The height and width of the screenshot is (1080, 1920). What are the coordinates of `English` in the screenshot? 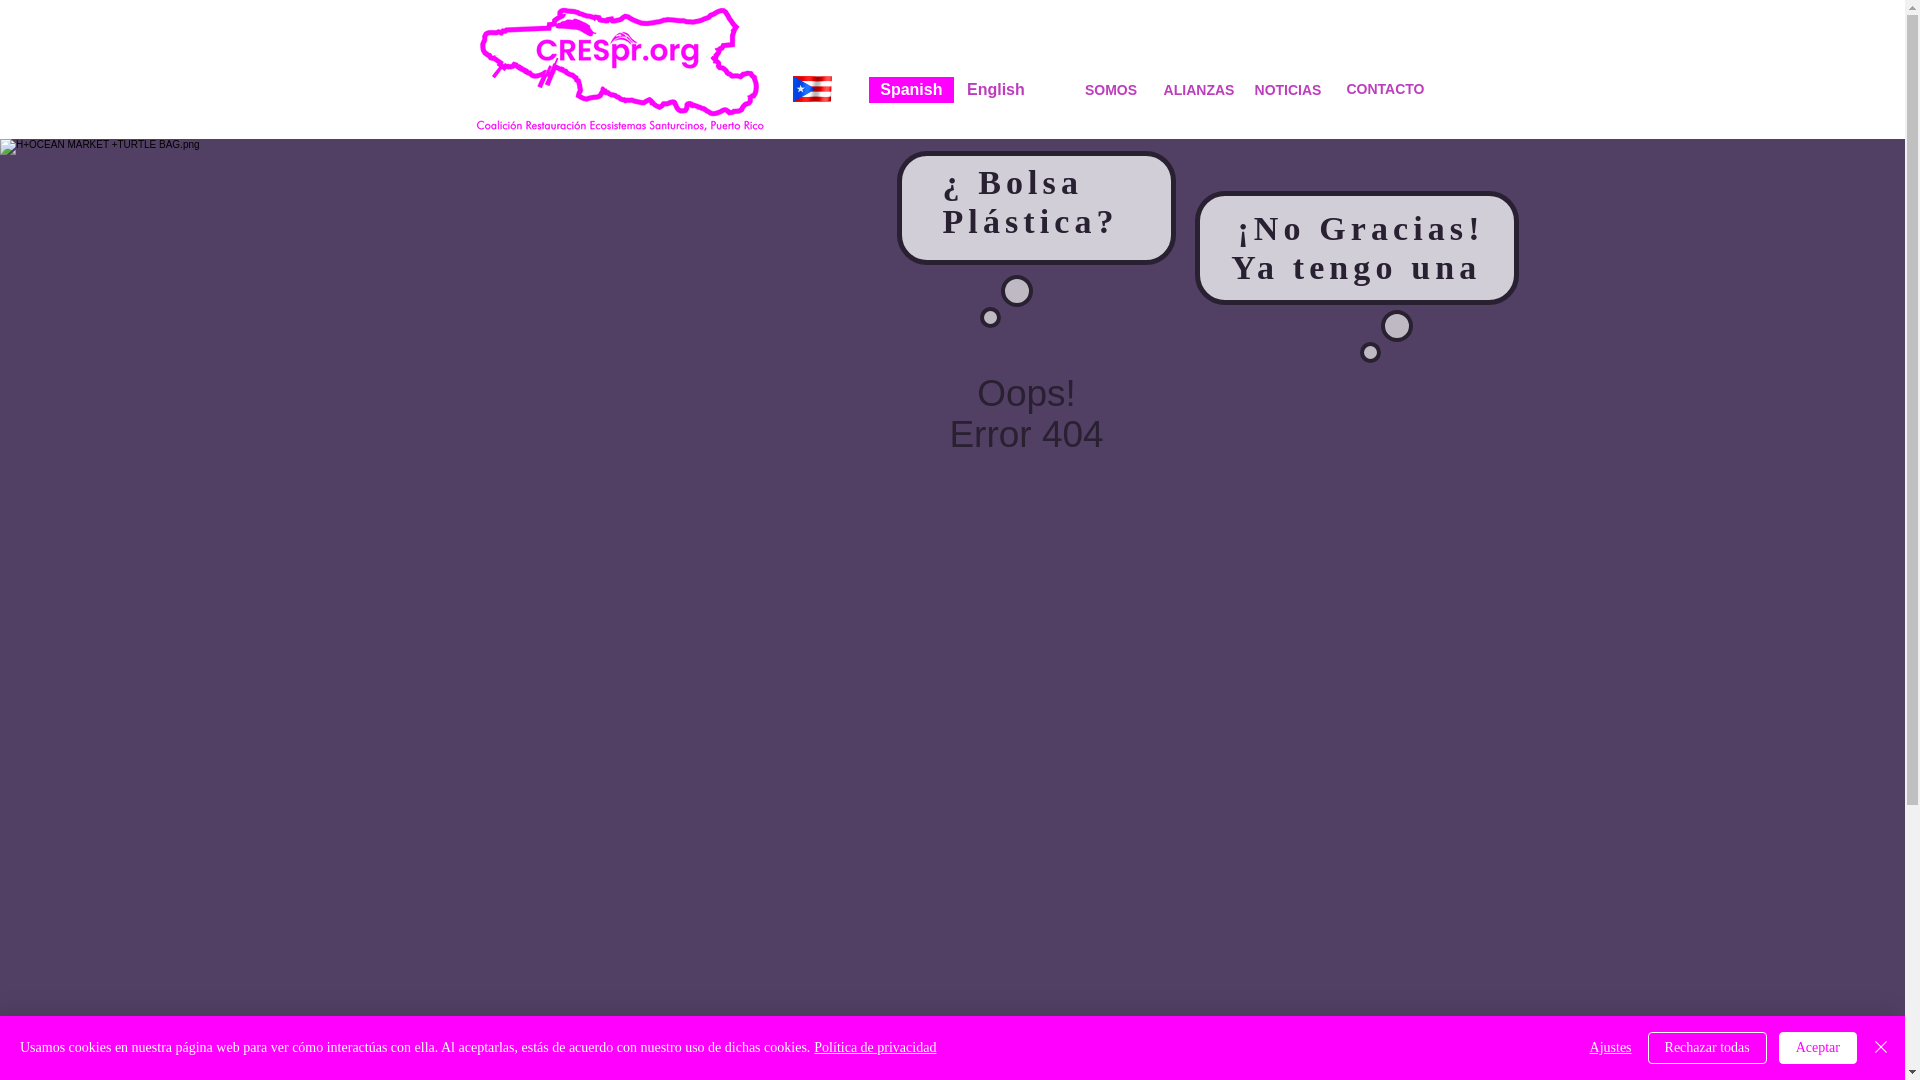 It's located at (995, 89).